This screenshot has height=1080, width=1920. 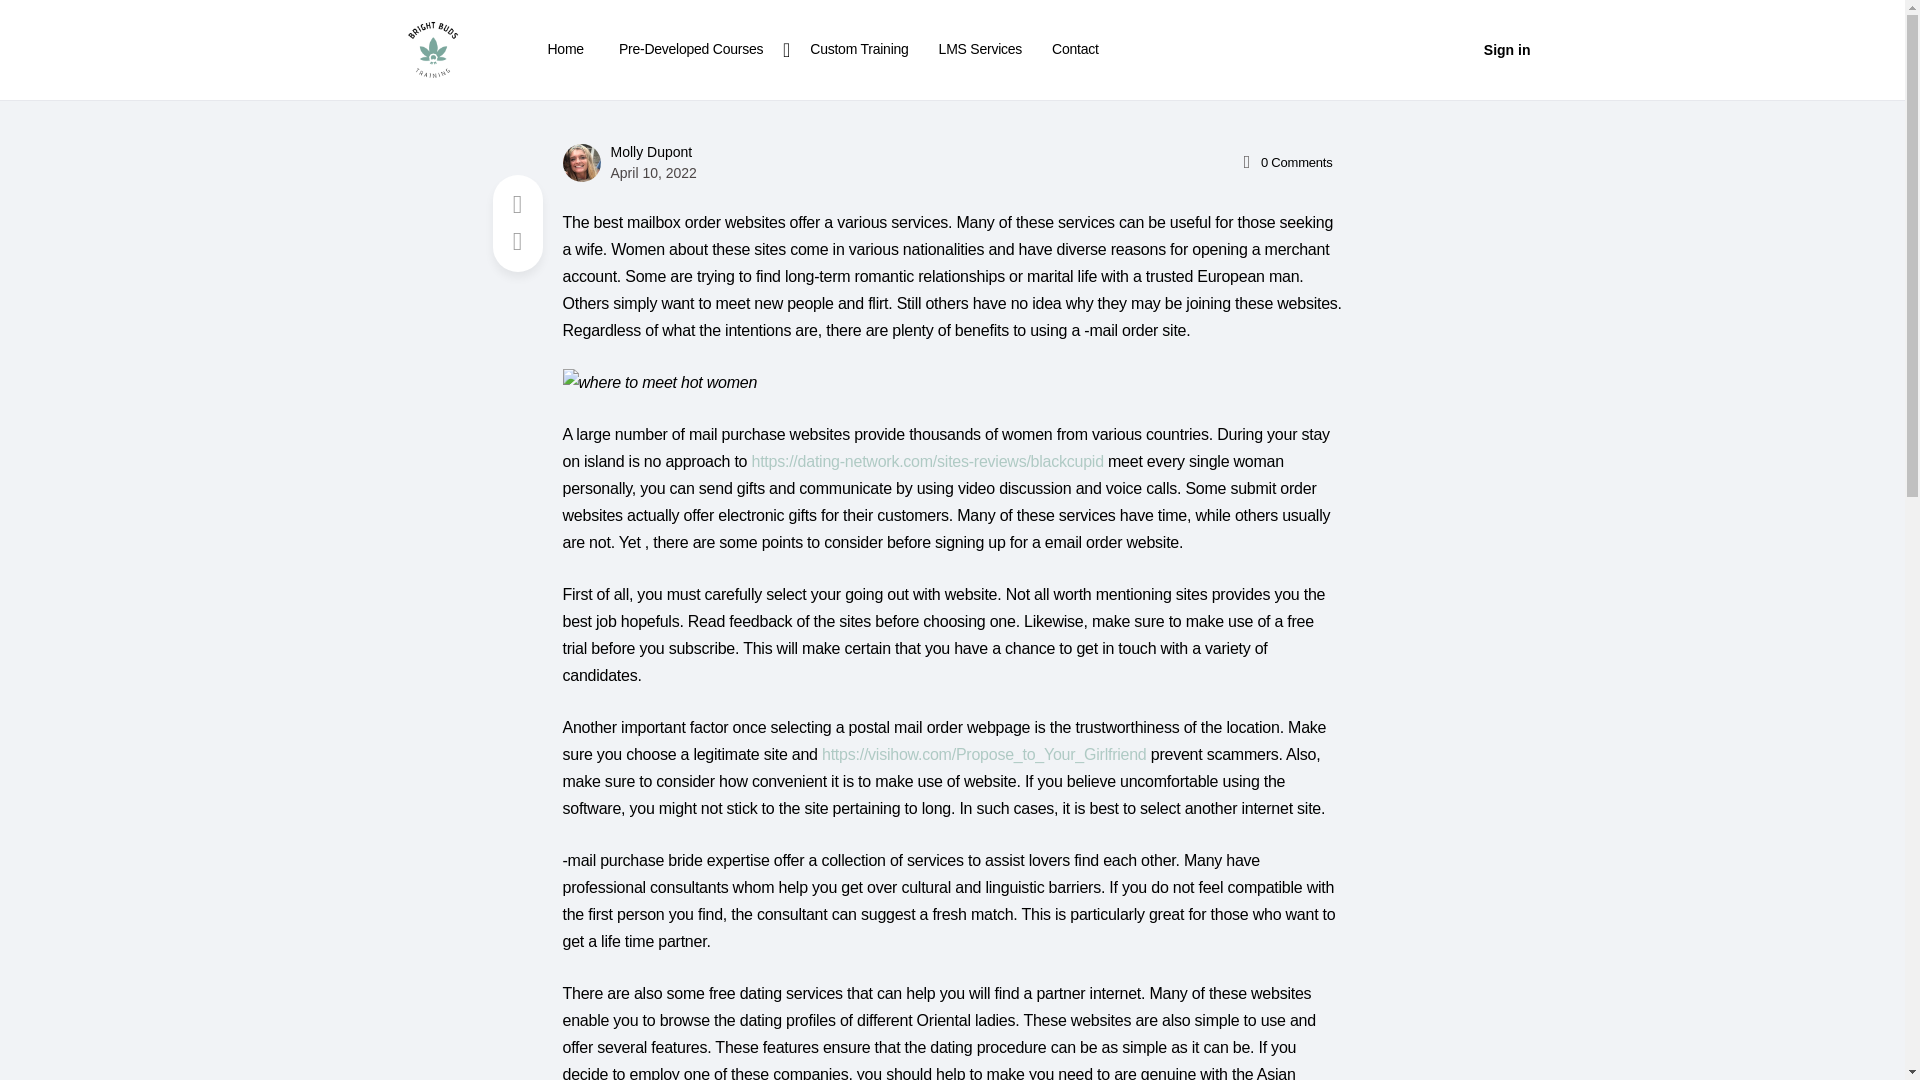 I want to click on Pre-Developed Courses, so click(x=698, y=50).